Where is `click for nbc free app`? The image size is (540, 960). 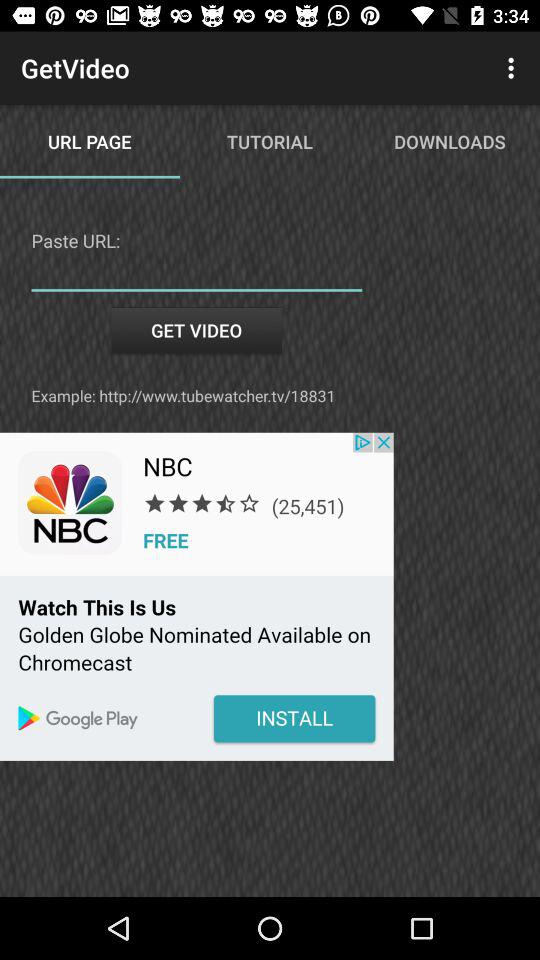
click for nbc free app is located at coordinates (196, 596).